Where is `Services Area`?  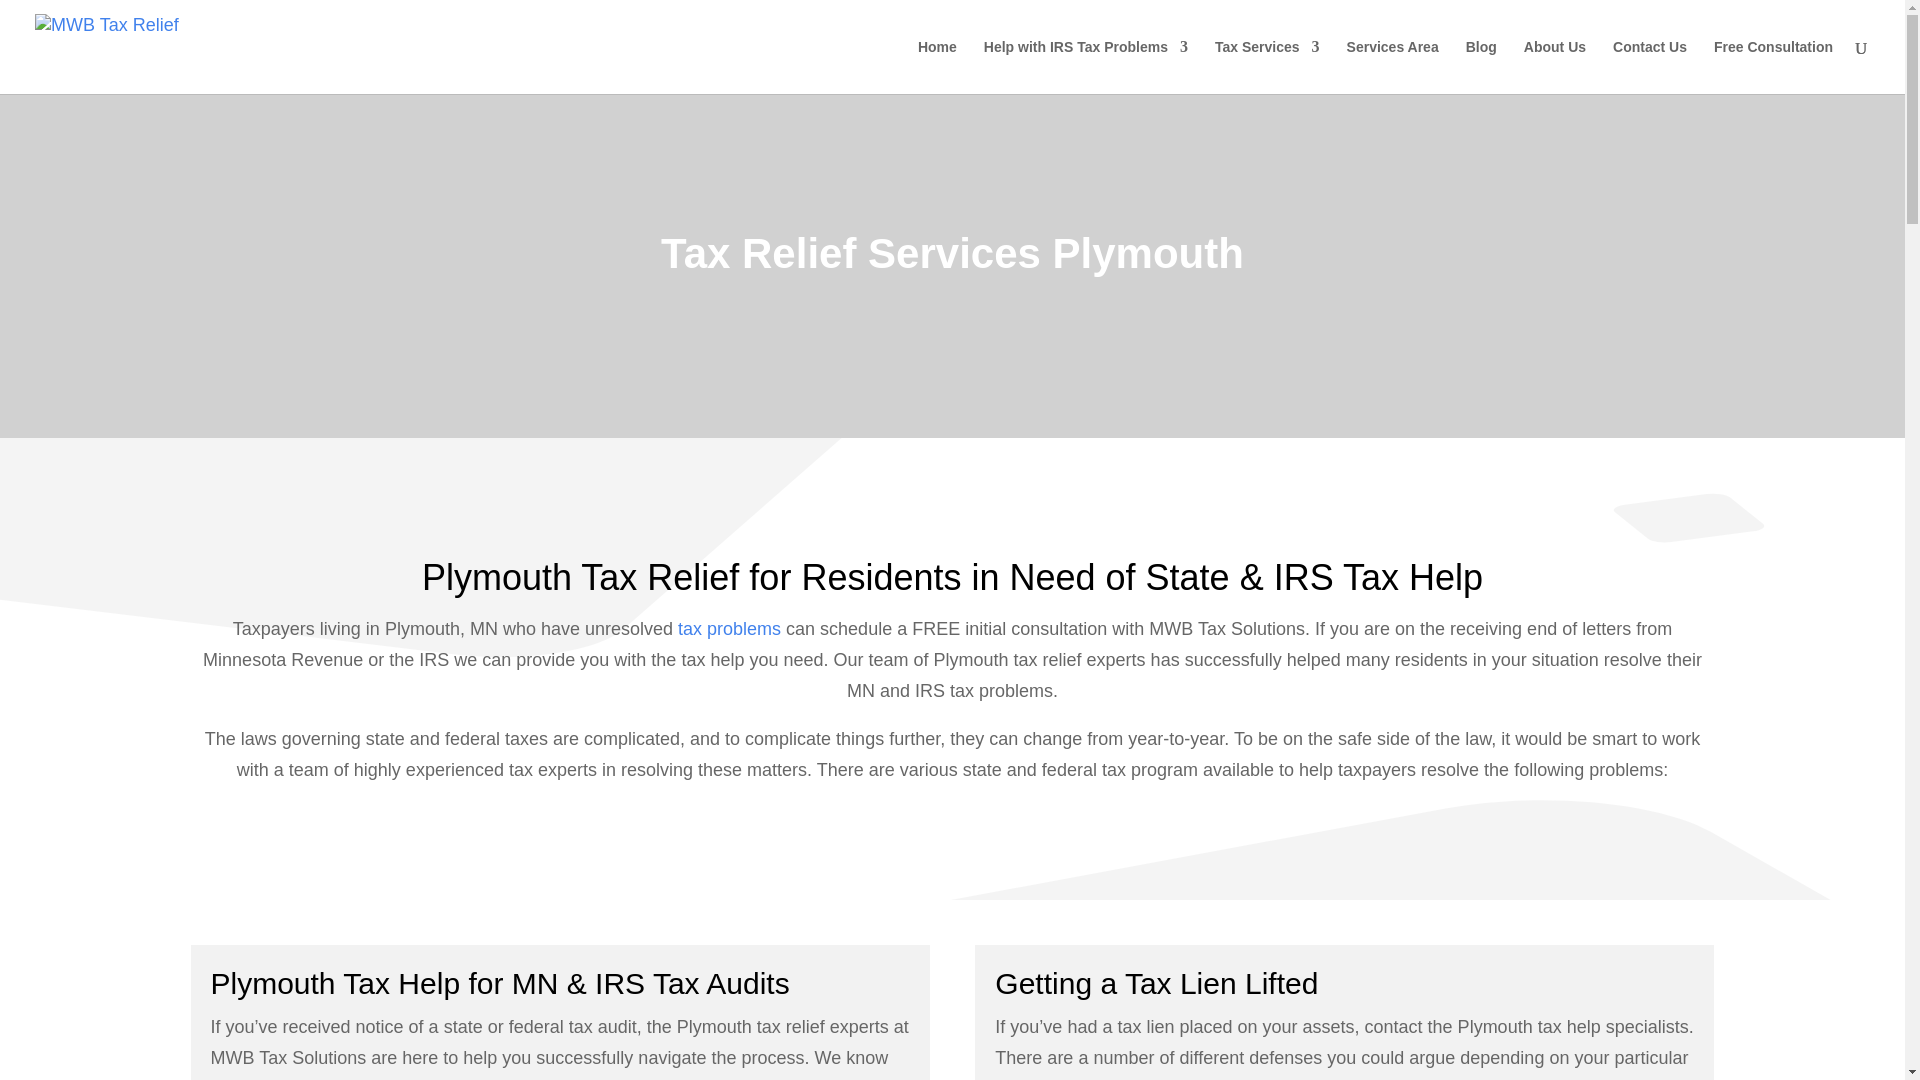 Services Area is located at coordinates (1392, 66).